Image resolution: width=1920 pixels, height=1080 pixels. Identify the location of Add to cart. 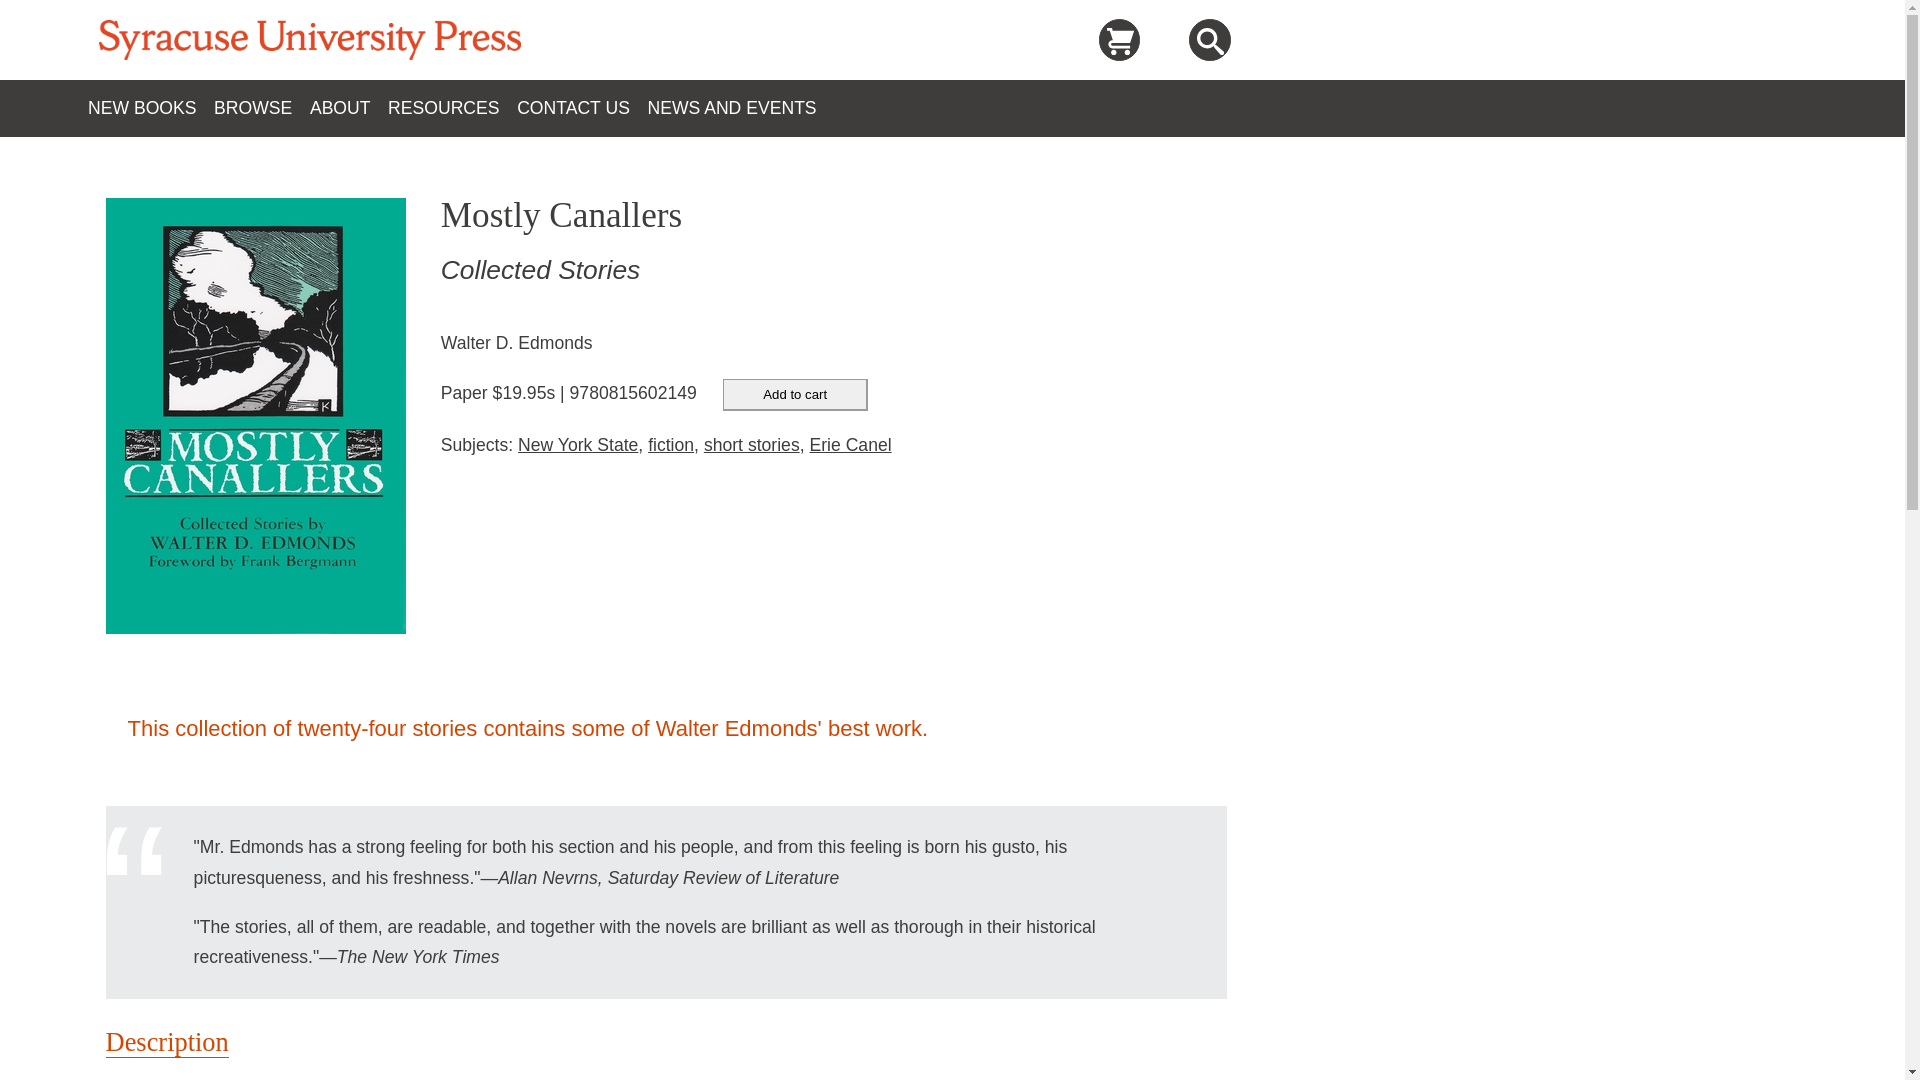
(795, 395).